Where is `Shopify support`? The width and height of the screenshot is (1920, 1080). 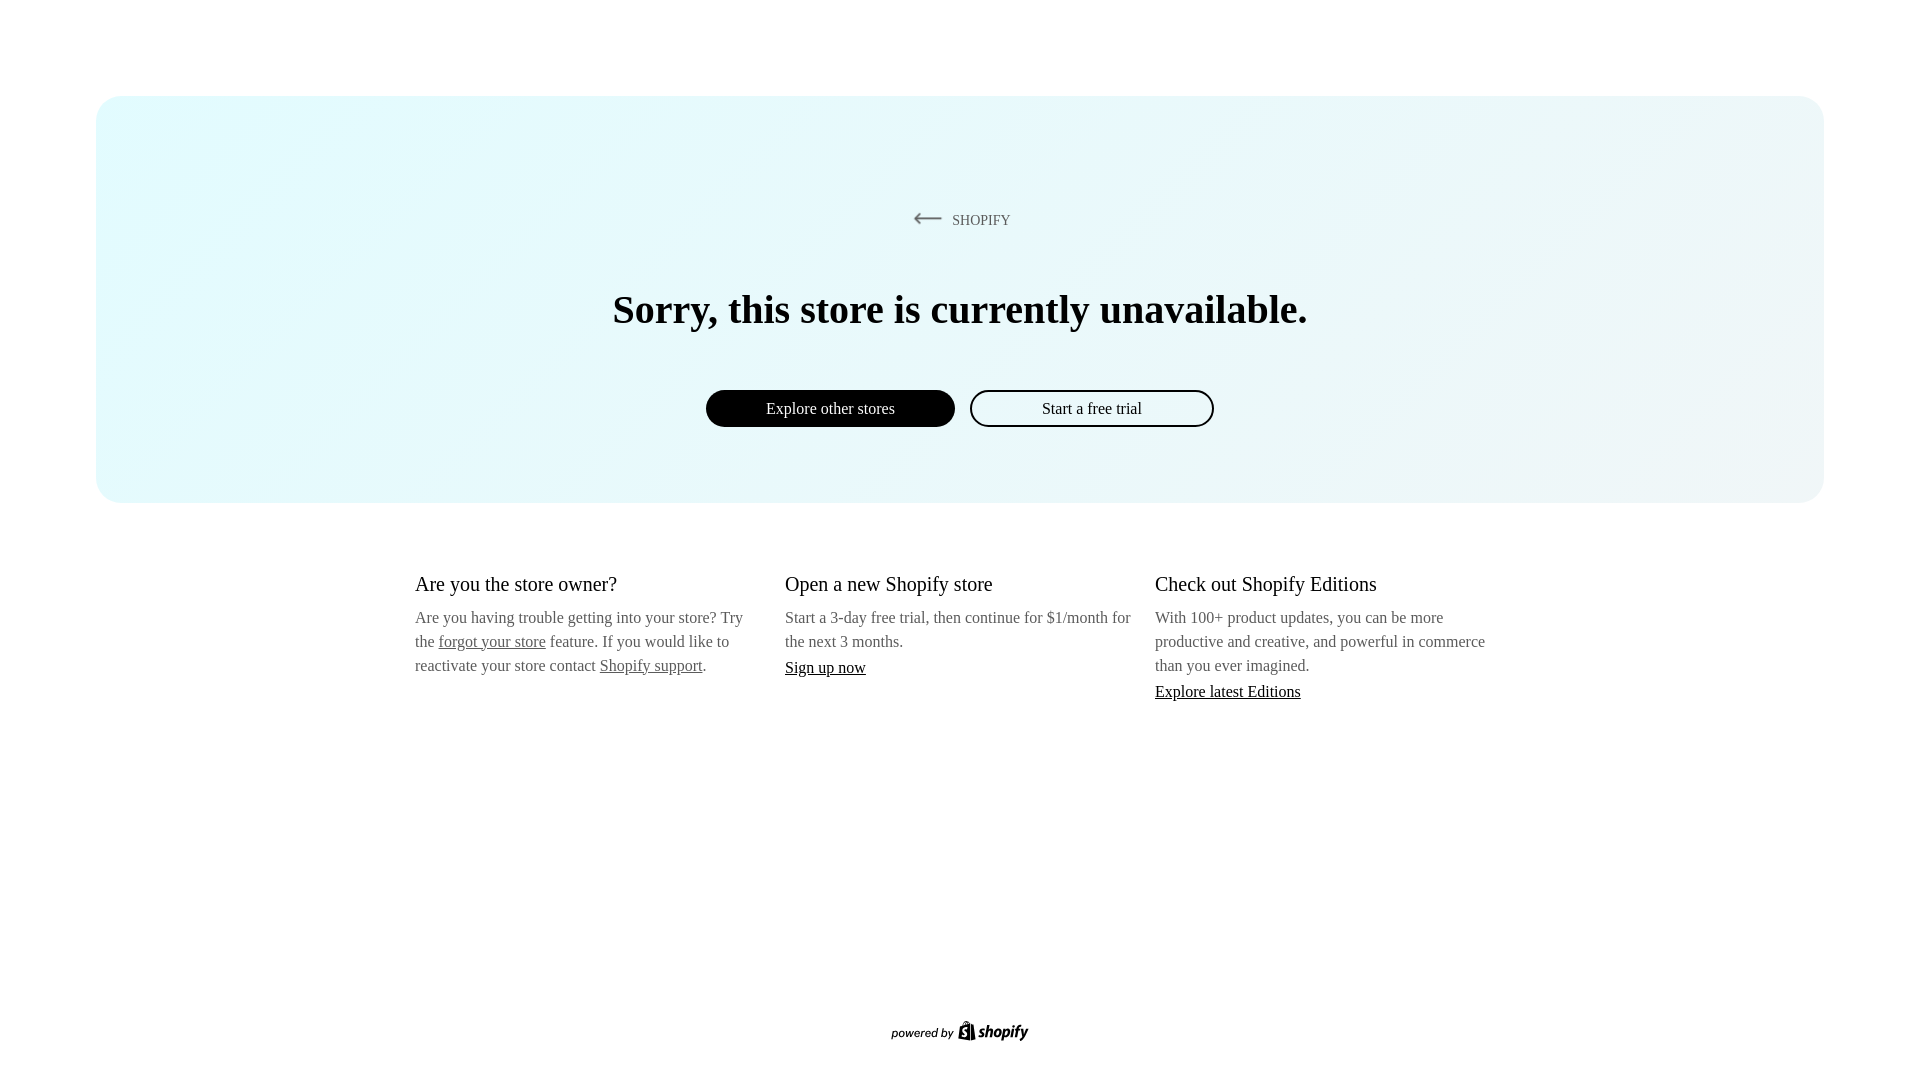 Shopify support is located at coordinates (650, 664).